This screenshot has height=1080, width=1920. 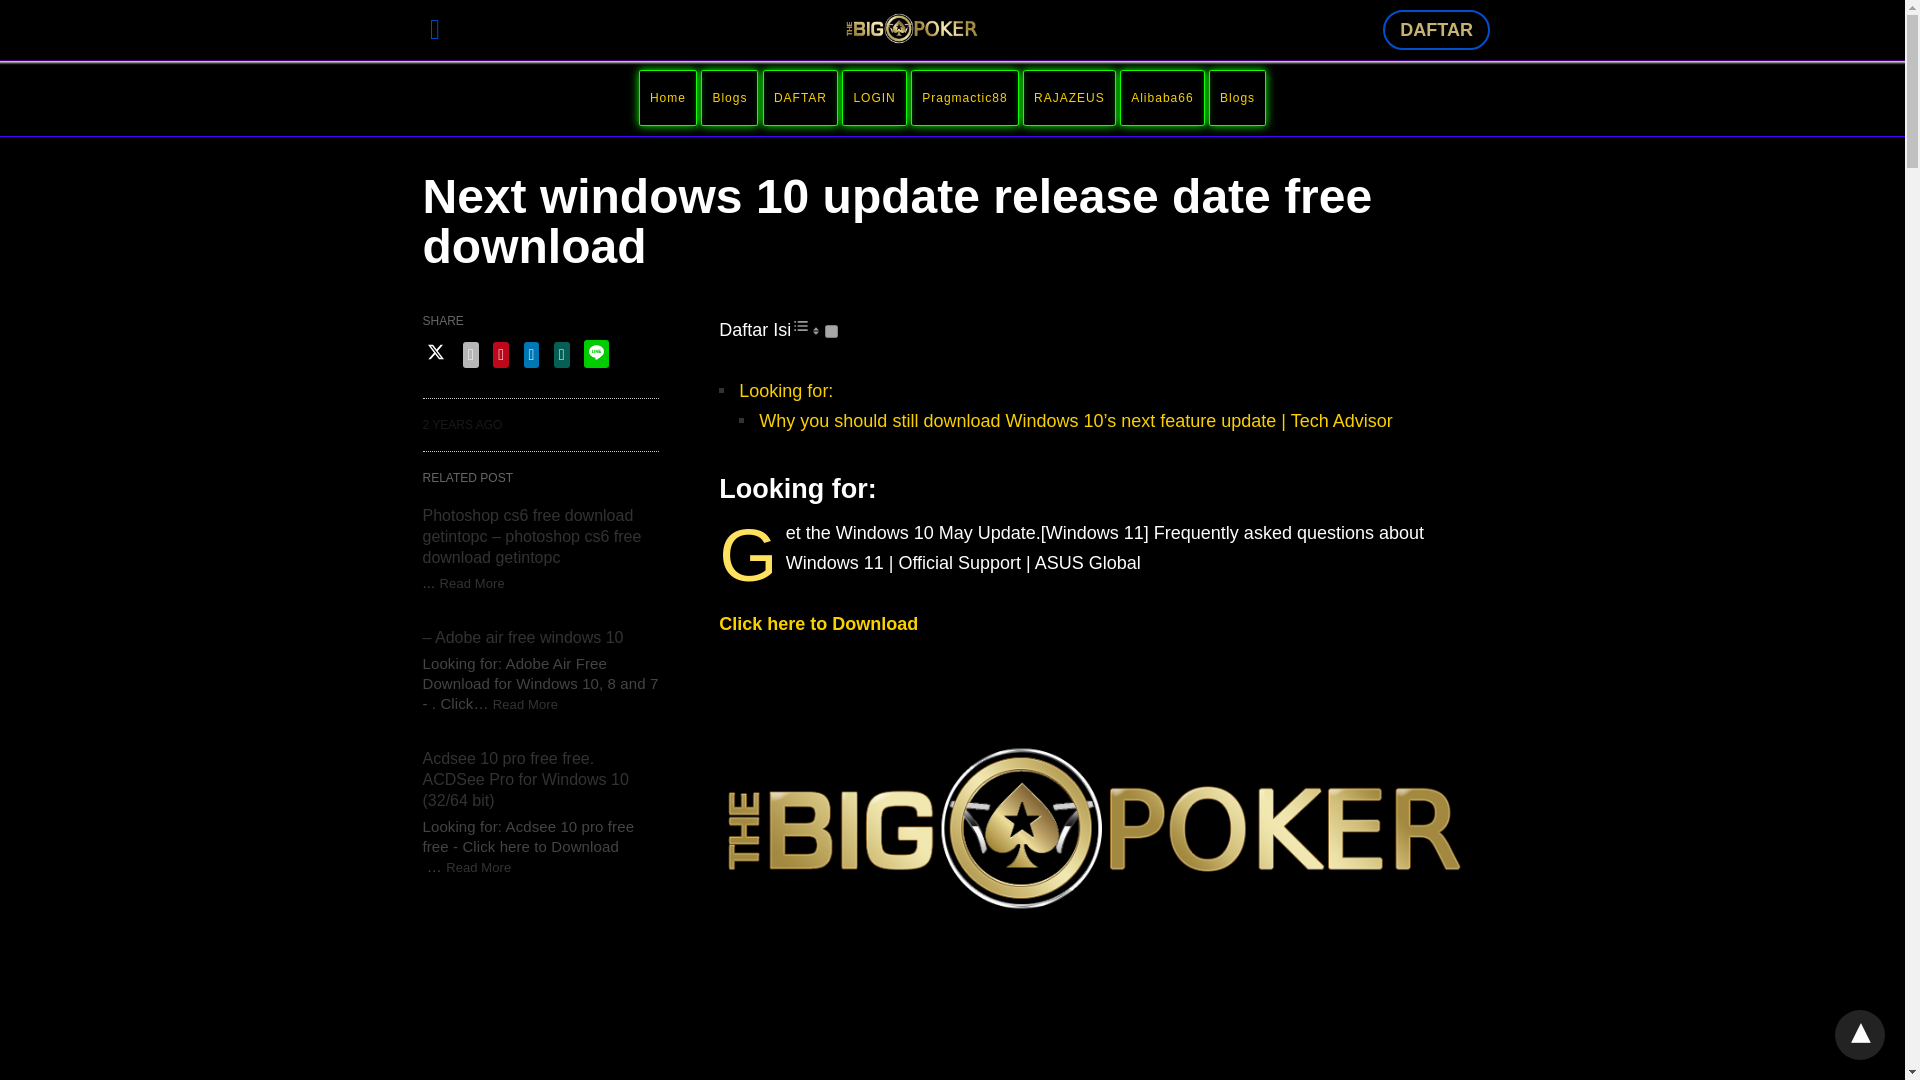 I want to click on back to top, so click(x=1860, y=1034).